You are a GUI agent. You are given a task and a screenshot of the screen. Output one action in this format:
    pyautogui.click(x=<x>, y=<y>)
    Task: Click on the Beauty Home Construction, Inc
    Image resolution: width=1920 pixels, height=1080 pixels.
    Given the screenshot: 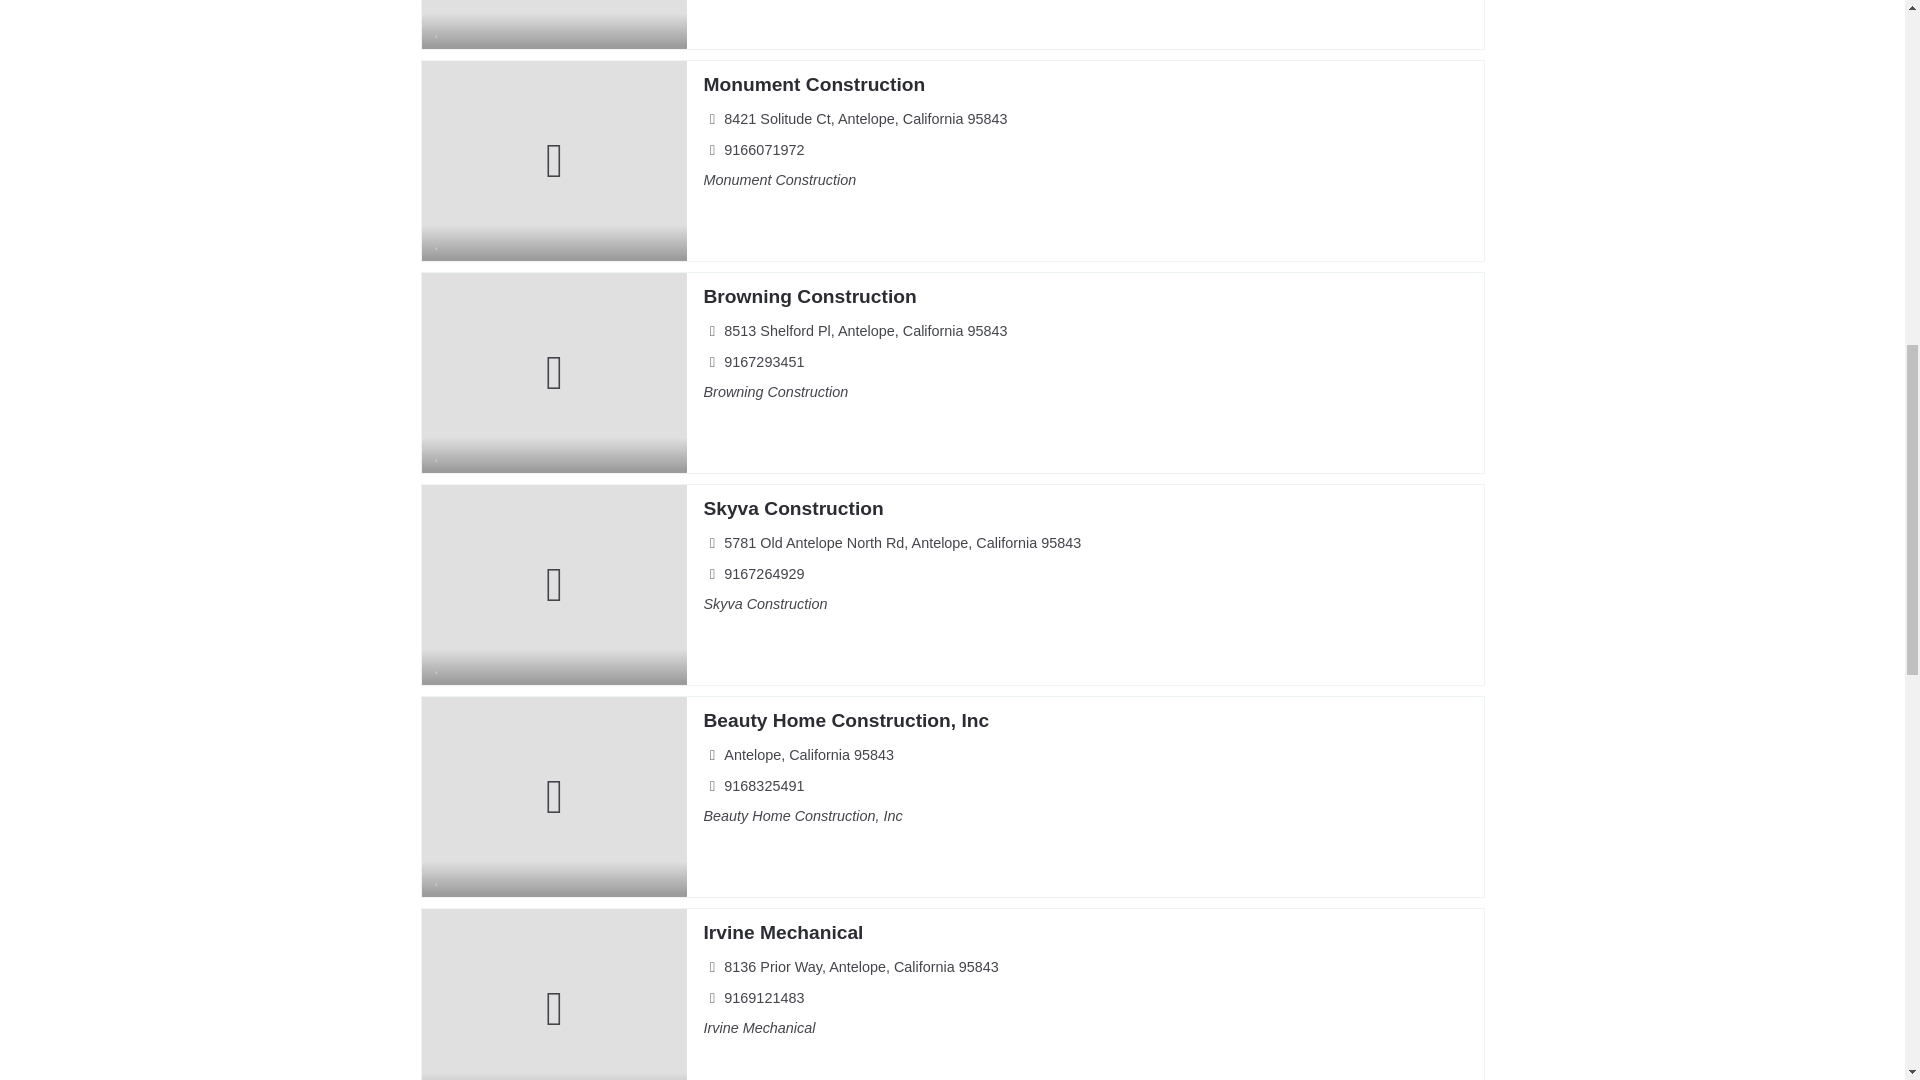 What is the action you would take?
    pyautogui.click(x=845, y=720)
    